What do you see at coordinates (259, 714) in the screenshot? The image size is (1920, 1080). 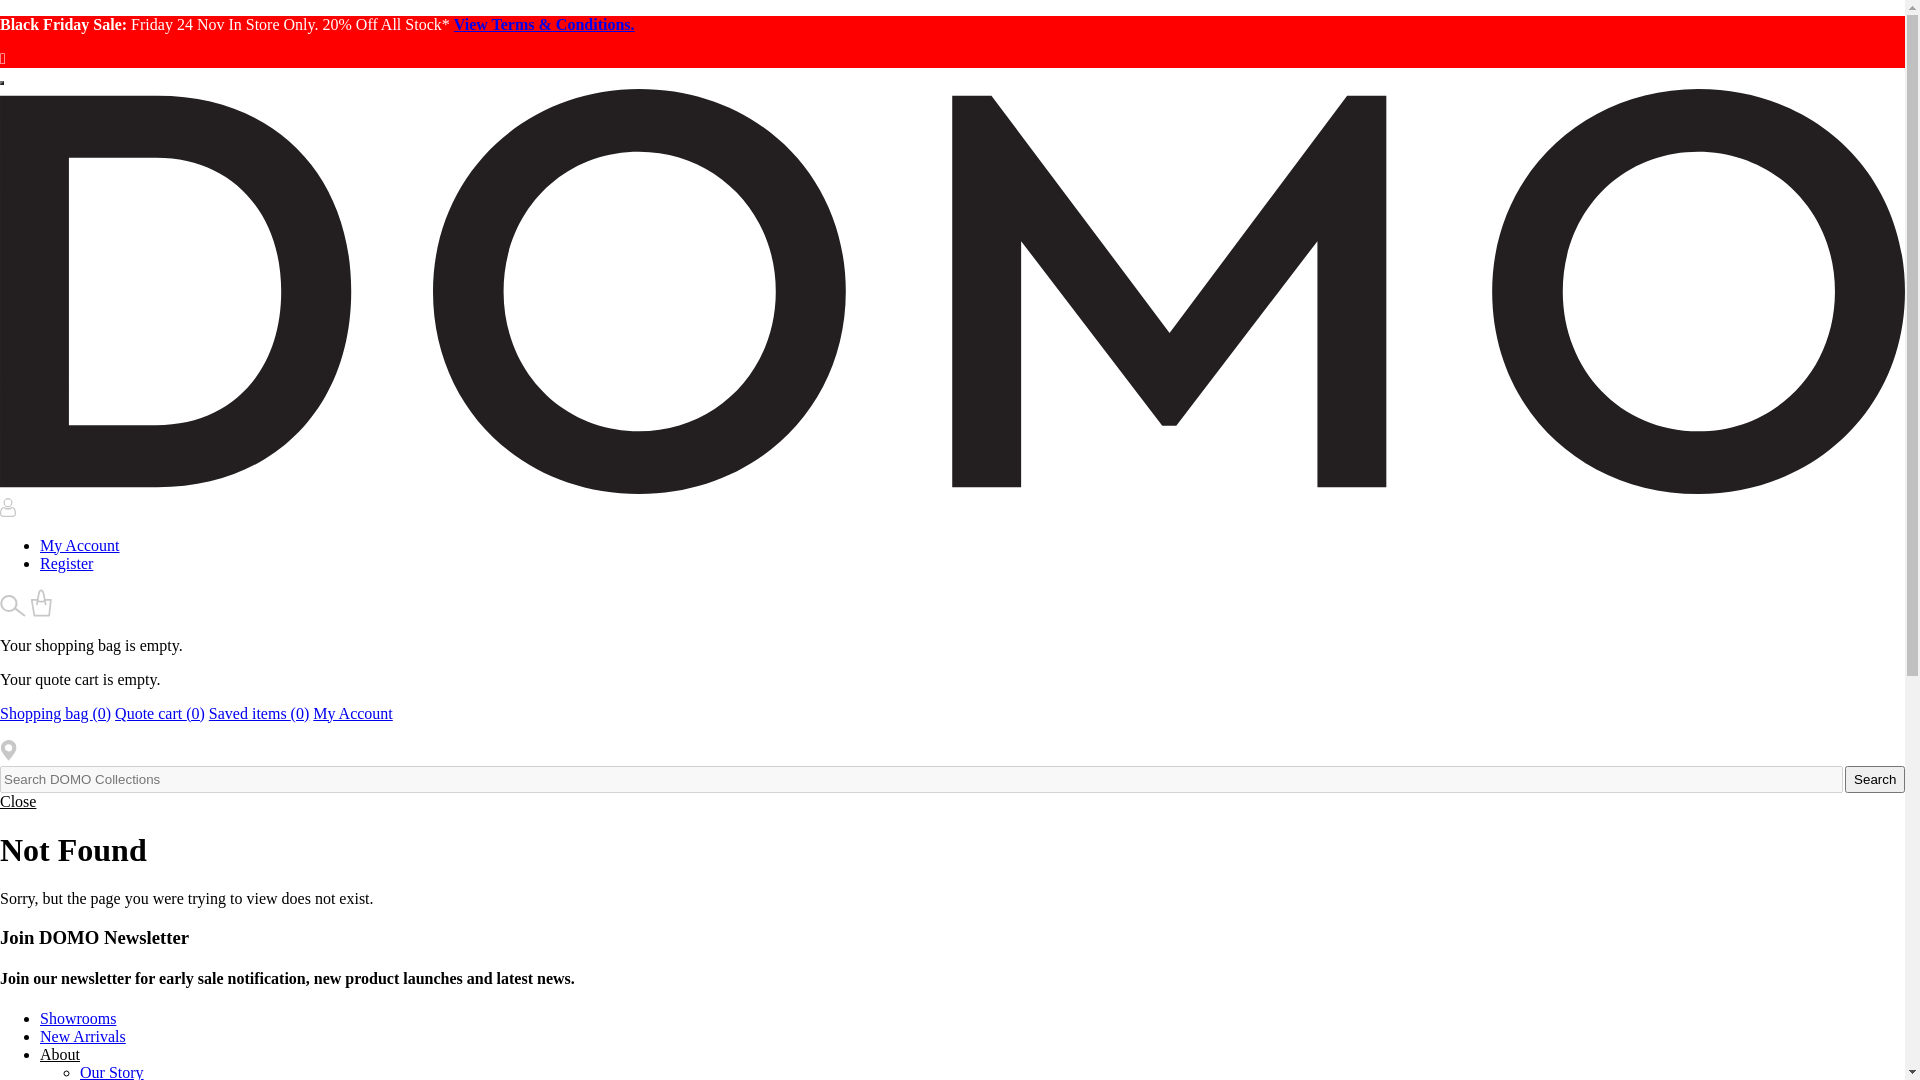 I see `Saved items (0)` at bounding box center [259, 714].